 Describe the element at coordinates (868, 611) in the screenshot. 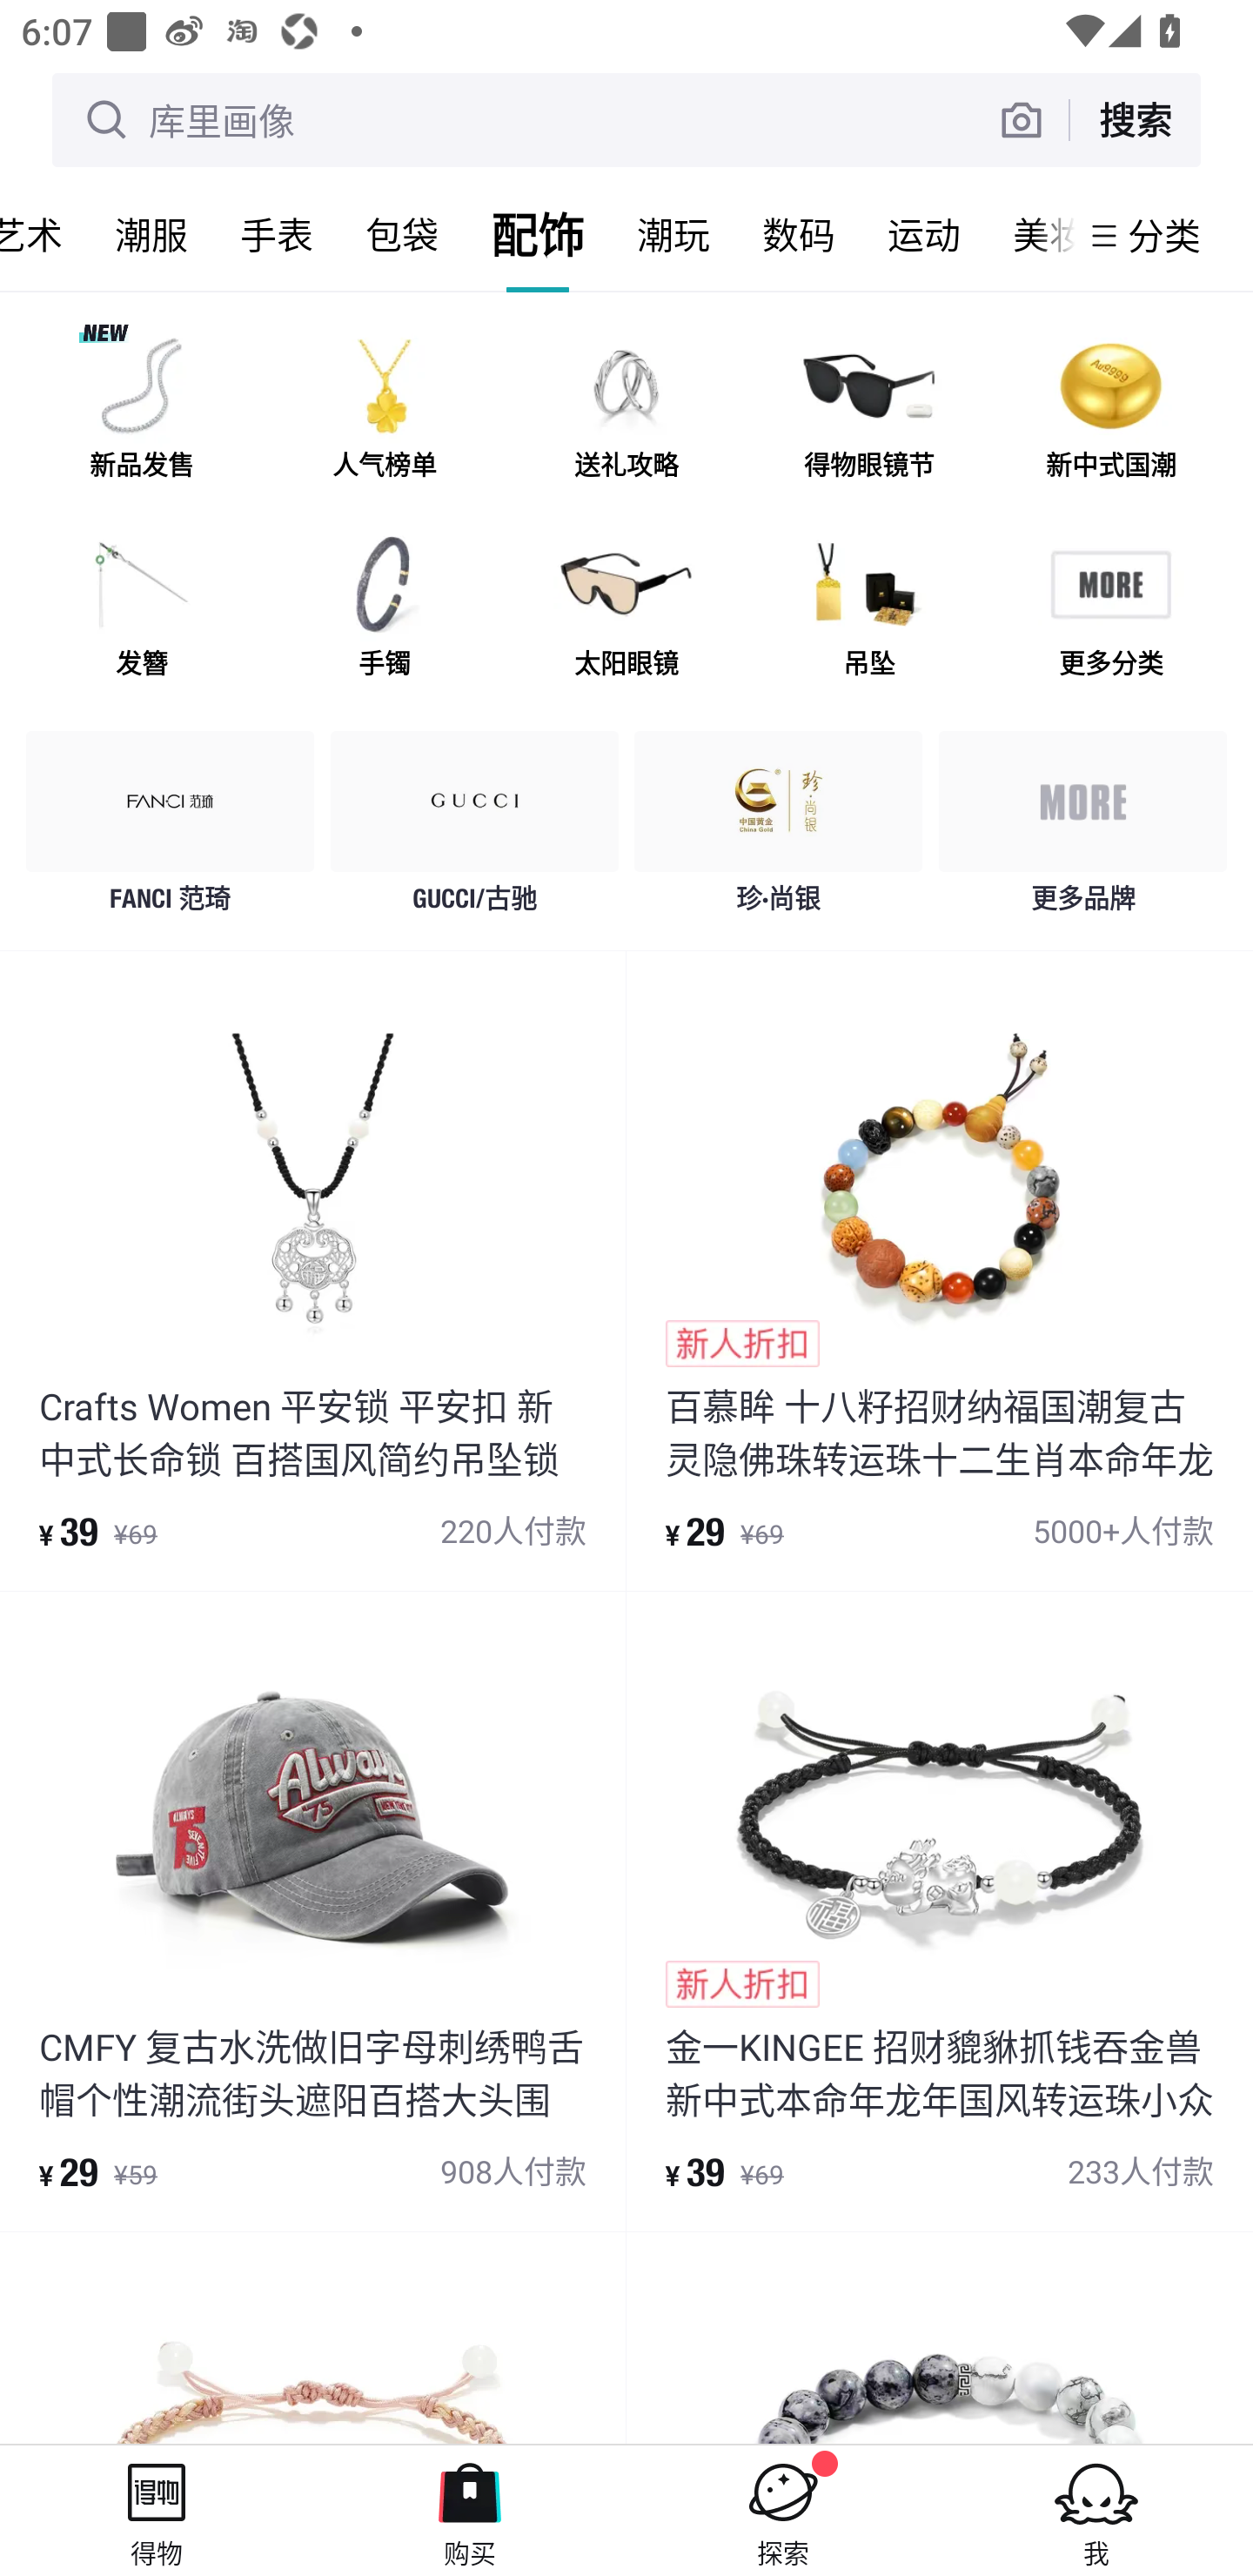

I see `吊坠` at that location.